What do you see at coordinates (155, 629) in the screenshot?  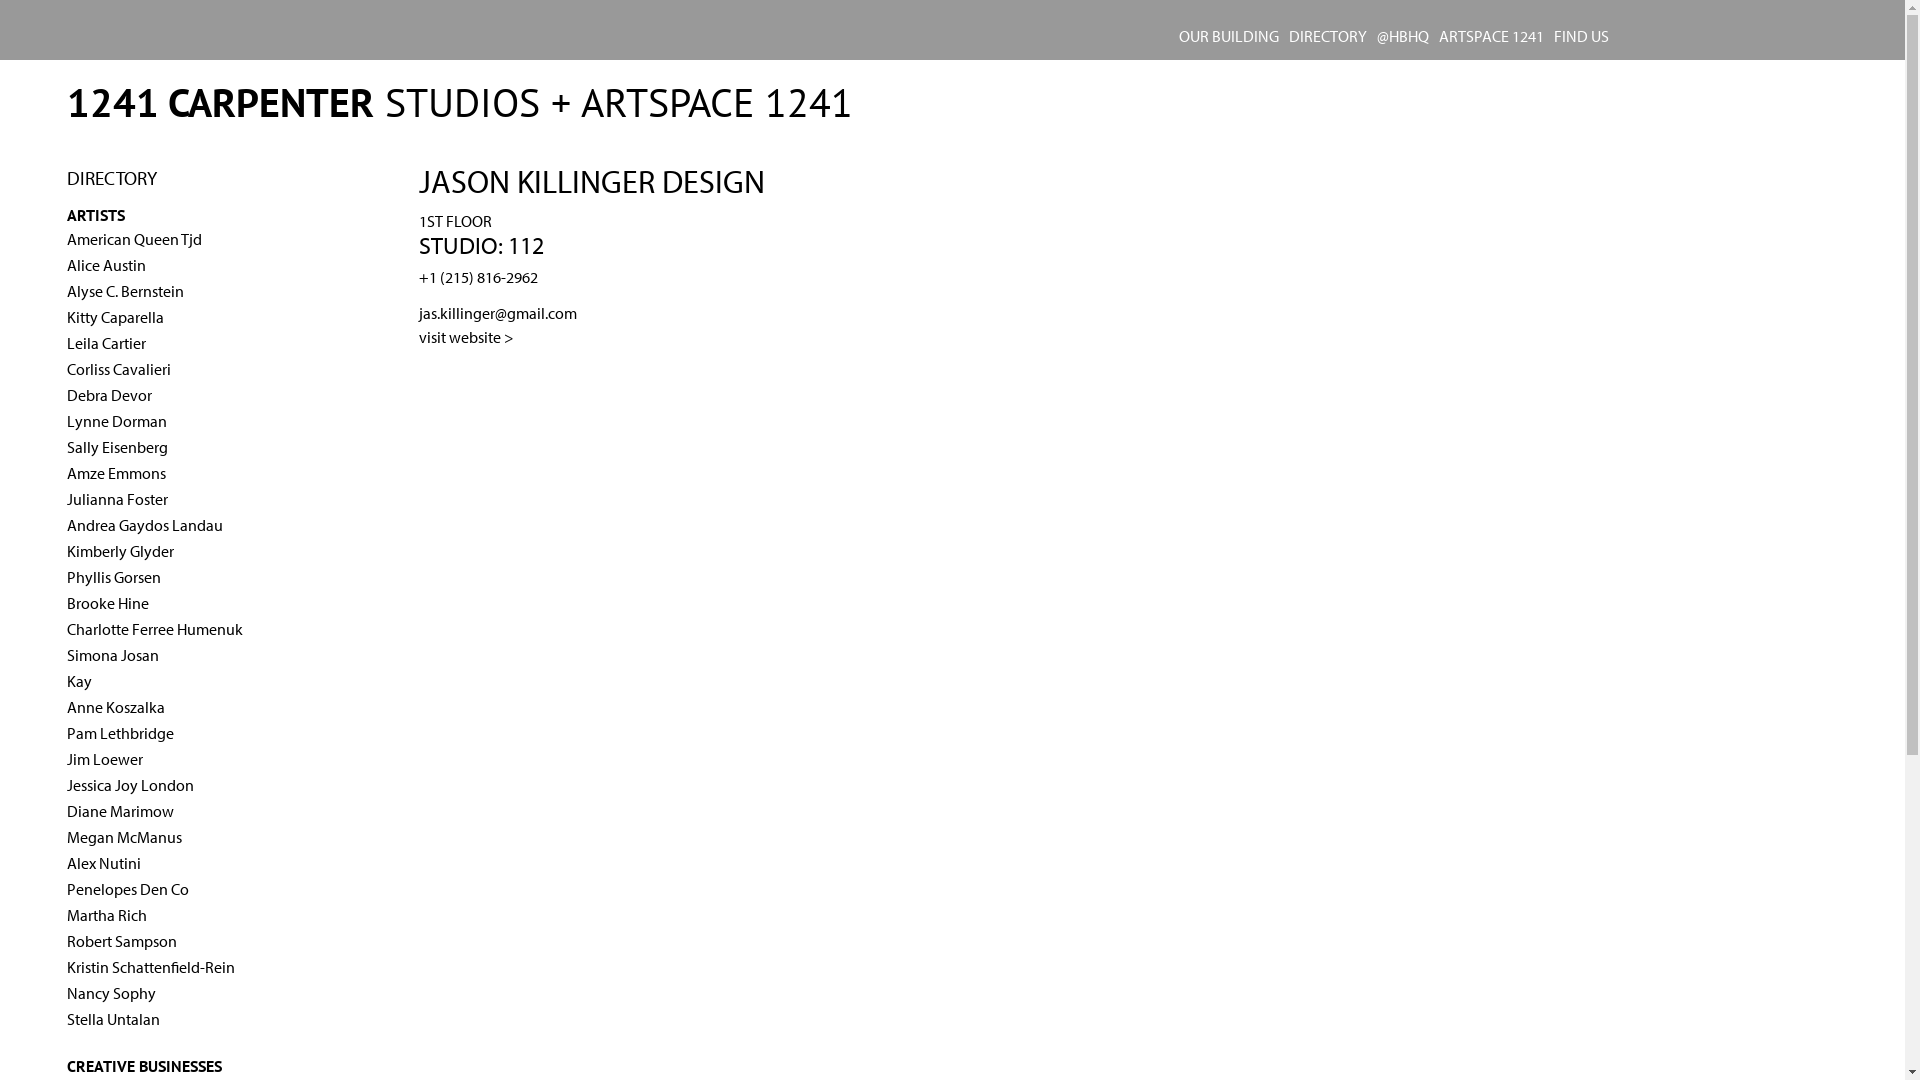 I see `Charlotte Ferree Humenuk` at bounding box center [155, 629].